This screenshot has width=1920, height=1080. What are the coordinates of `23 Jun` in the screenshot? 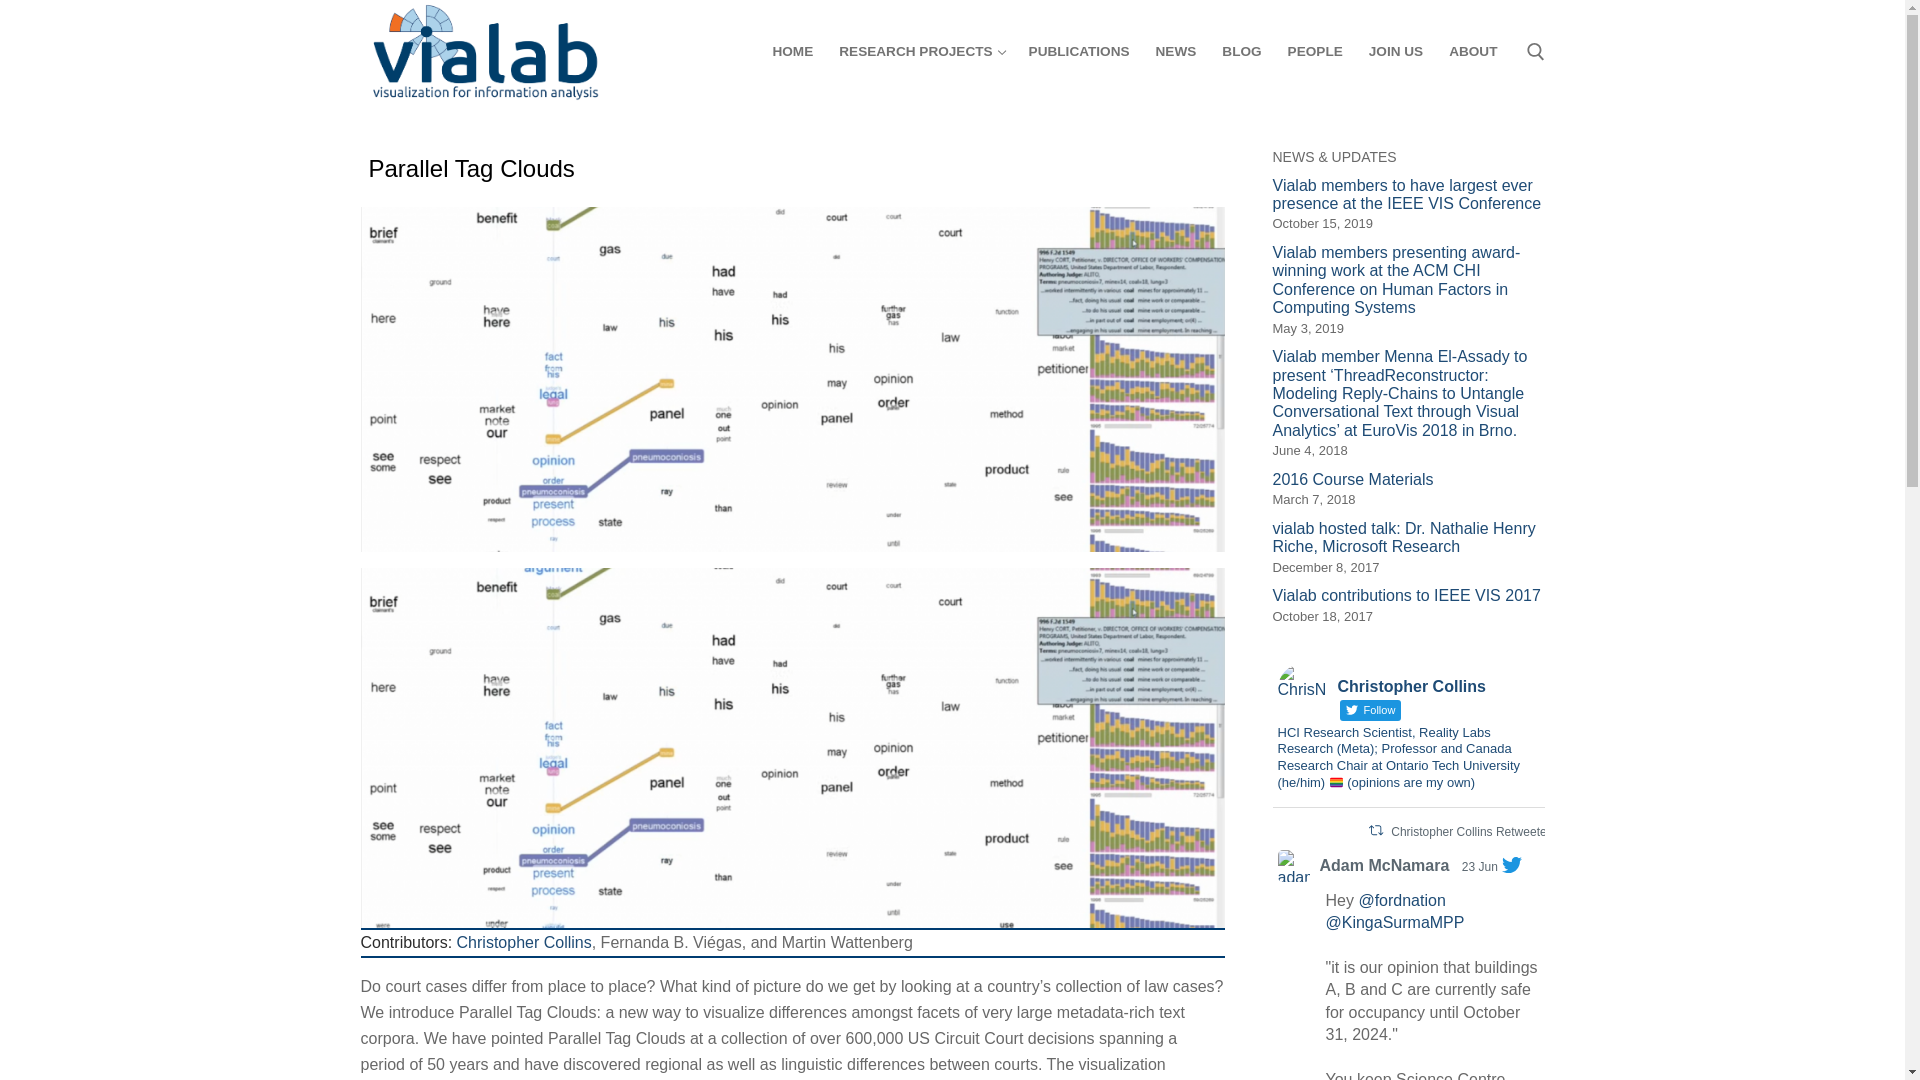 It's located at (1479, 866).